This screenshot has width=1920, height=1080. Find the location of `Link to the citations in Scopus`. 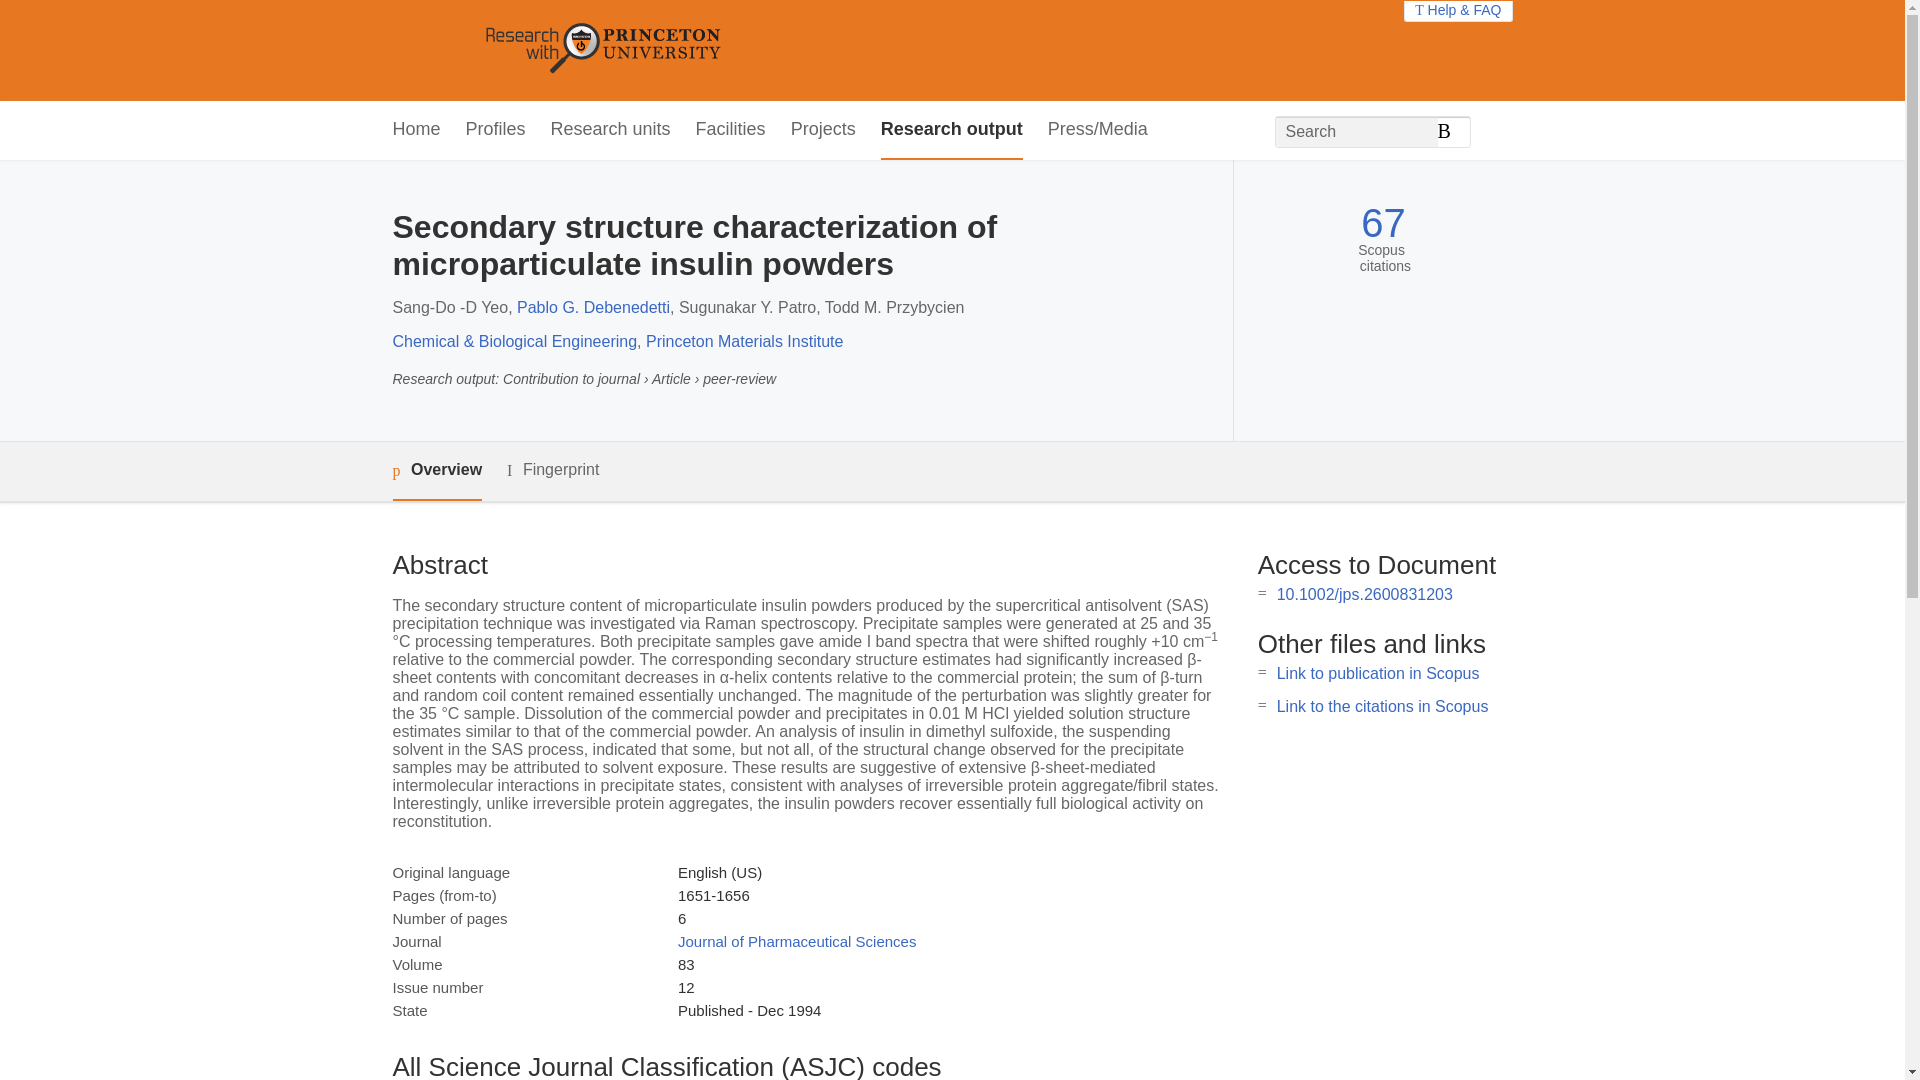

Link to the citations in Scopus is located at coordinates (1382, 706).